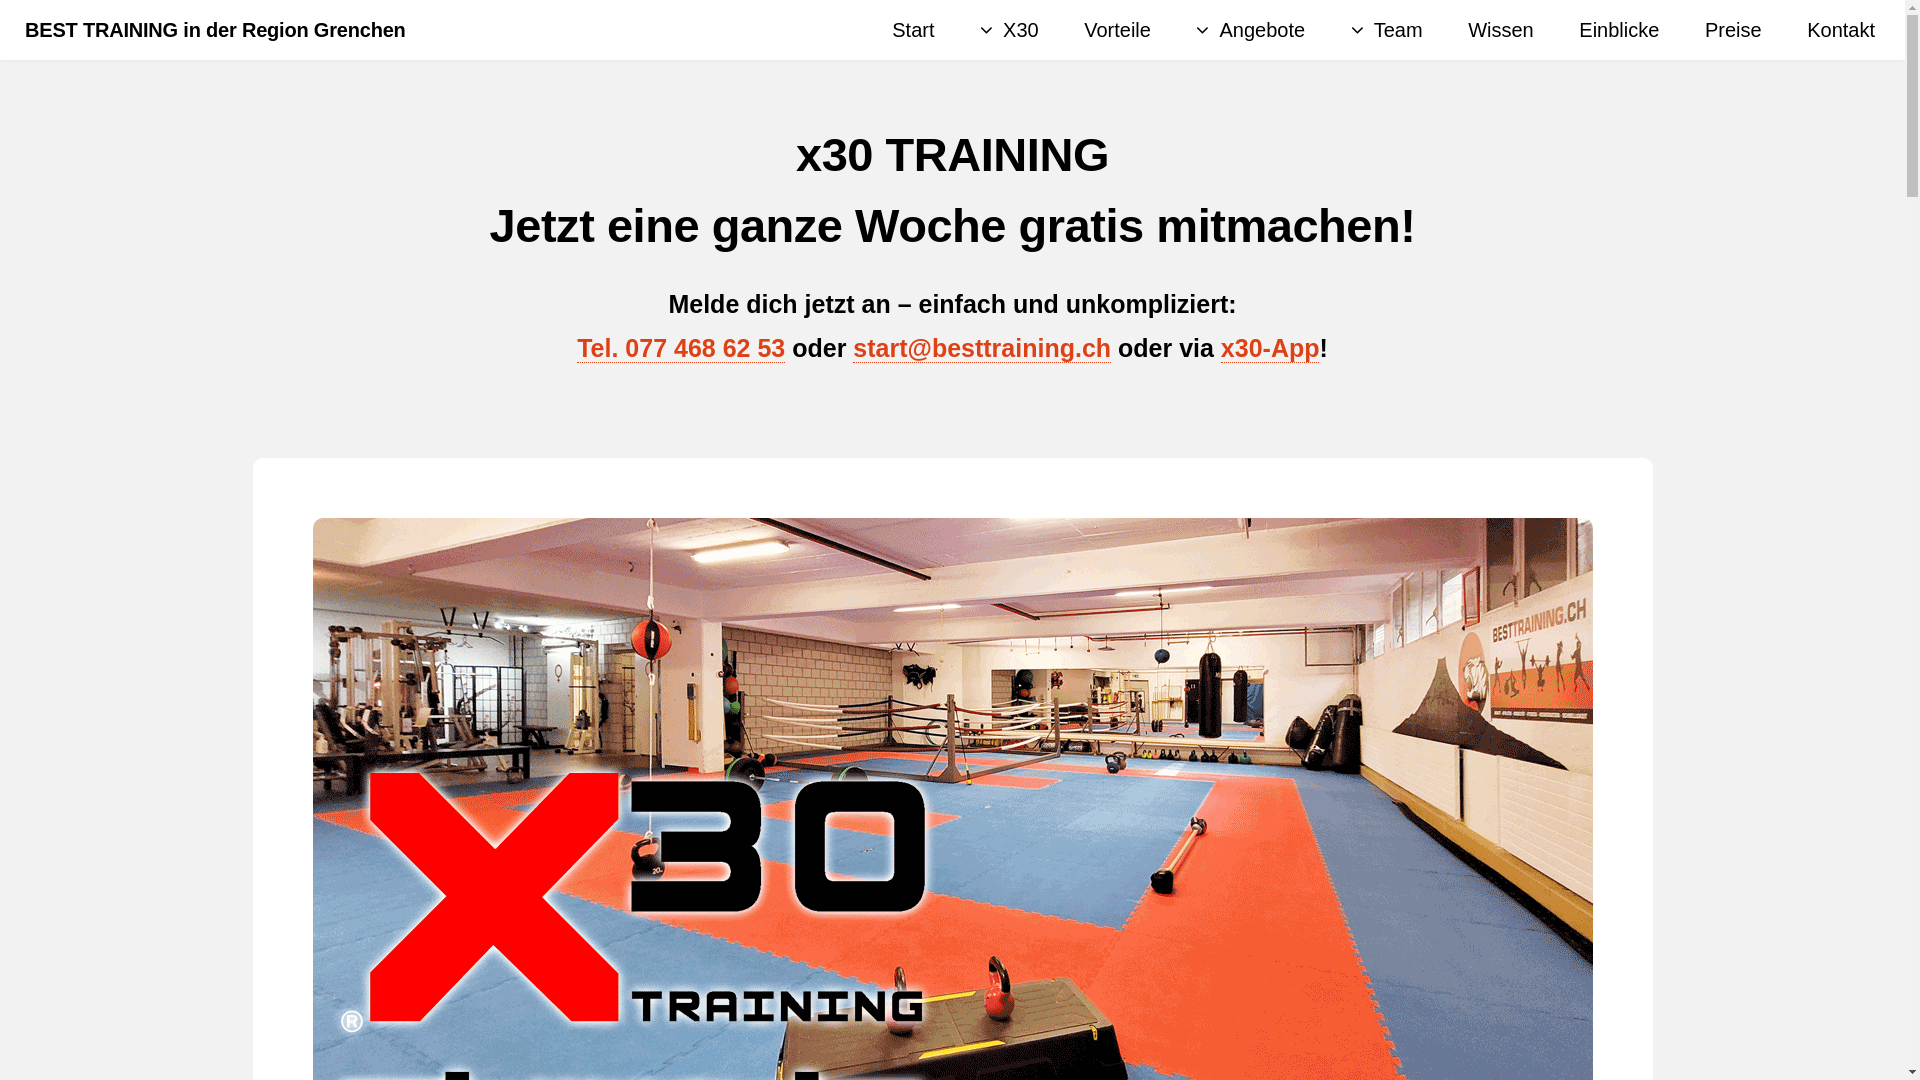  Describe the element at coordinates (1734, 30) in the screenshot. I see `Preise` at that location.